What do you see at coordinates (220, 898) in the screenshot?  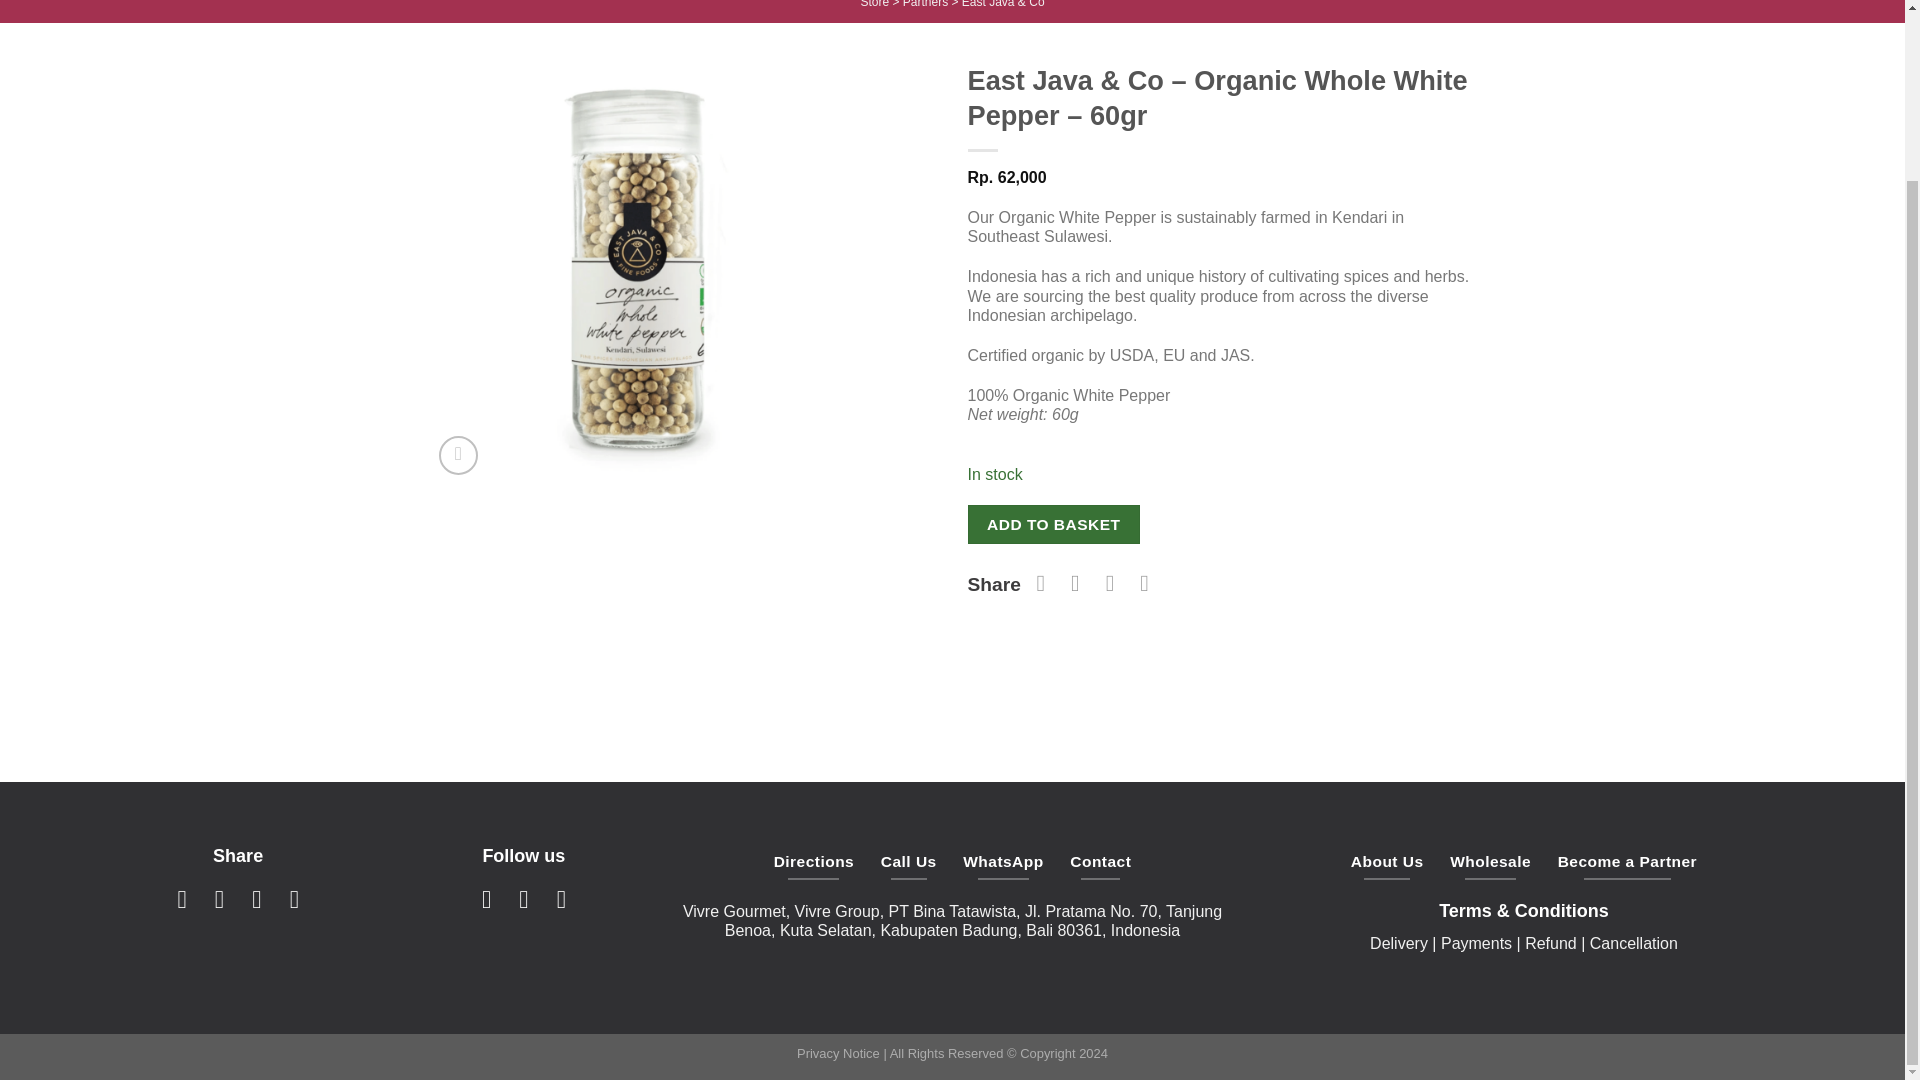 I see `Share on Twitter` at bounding box center [220, 898].